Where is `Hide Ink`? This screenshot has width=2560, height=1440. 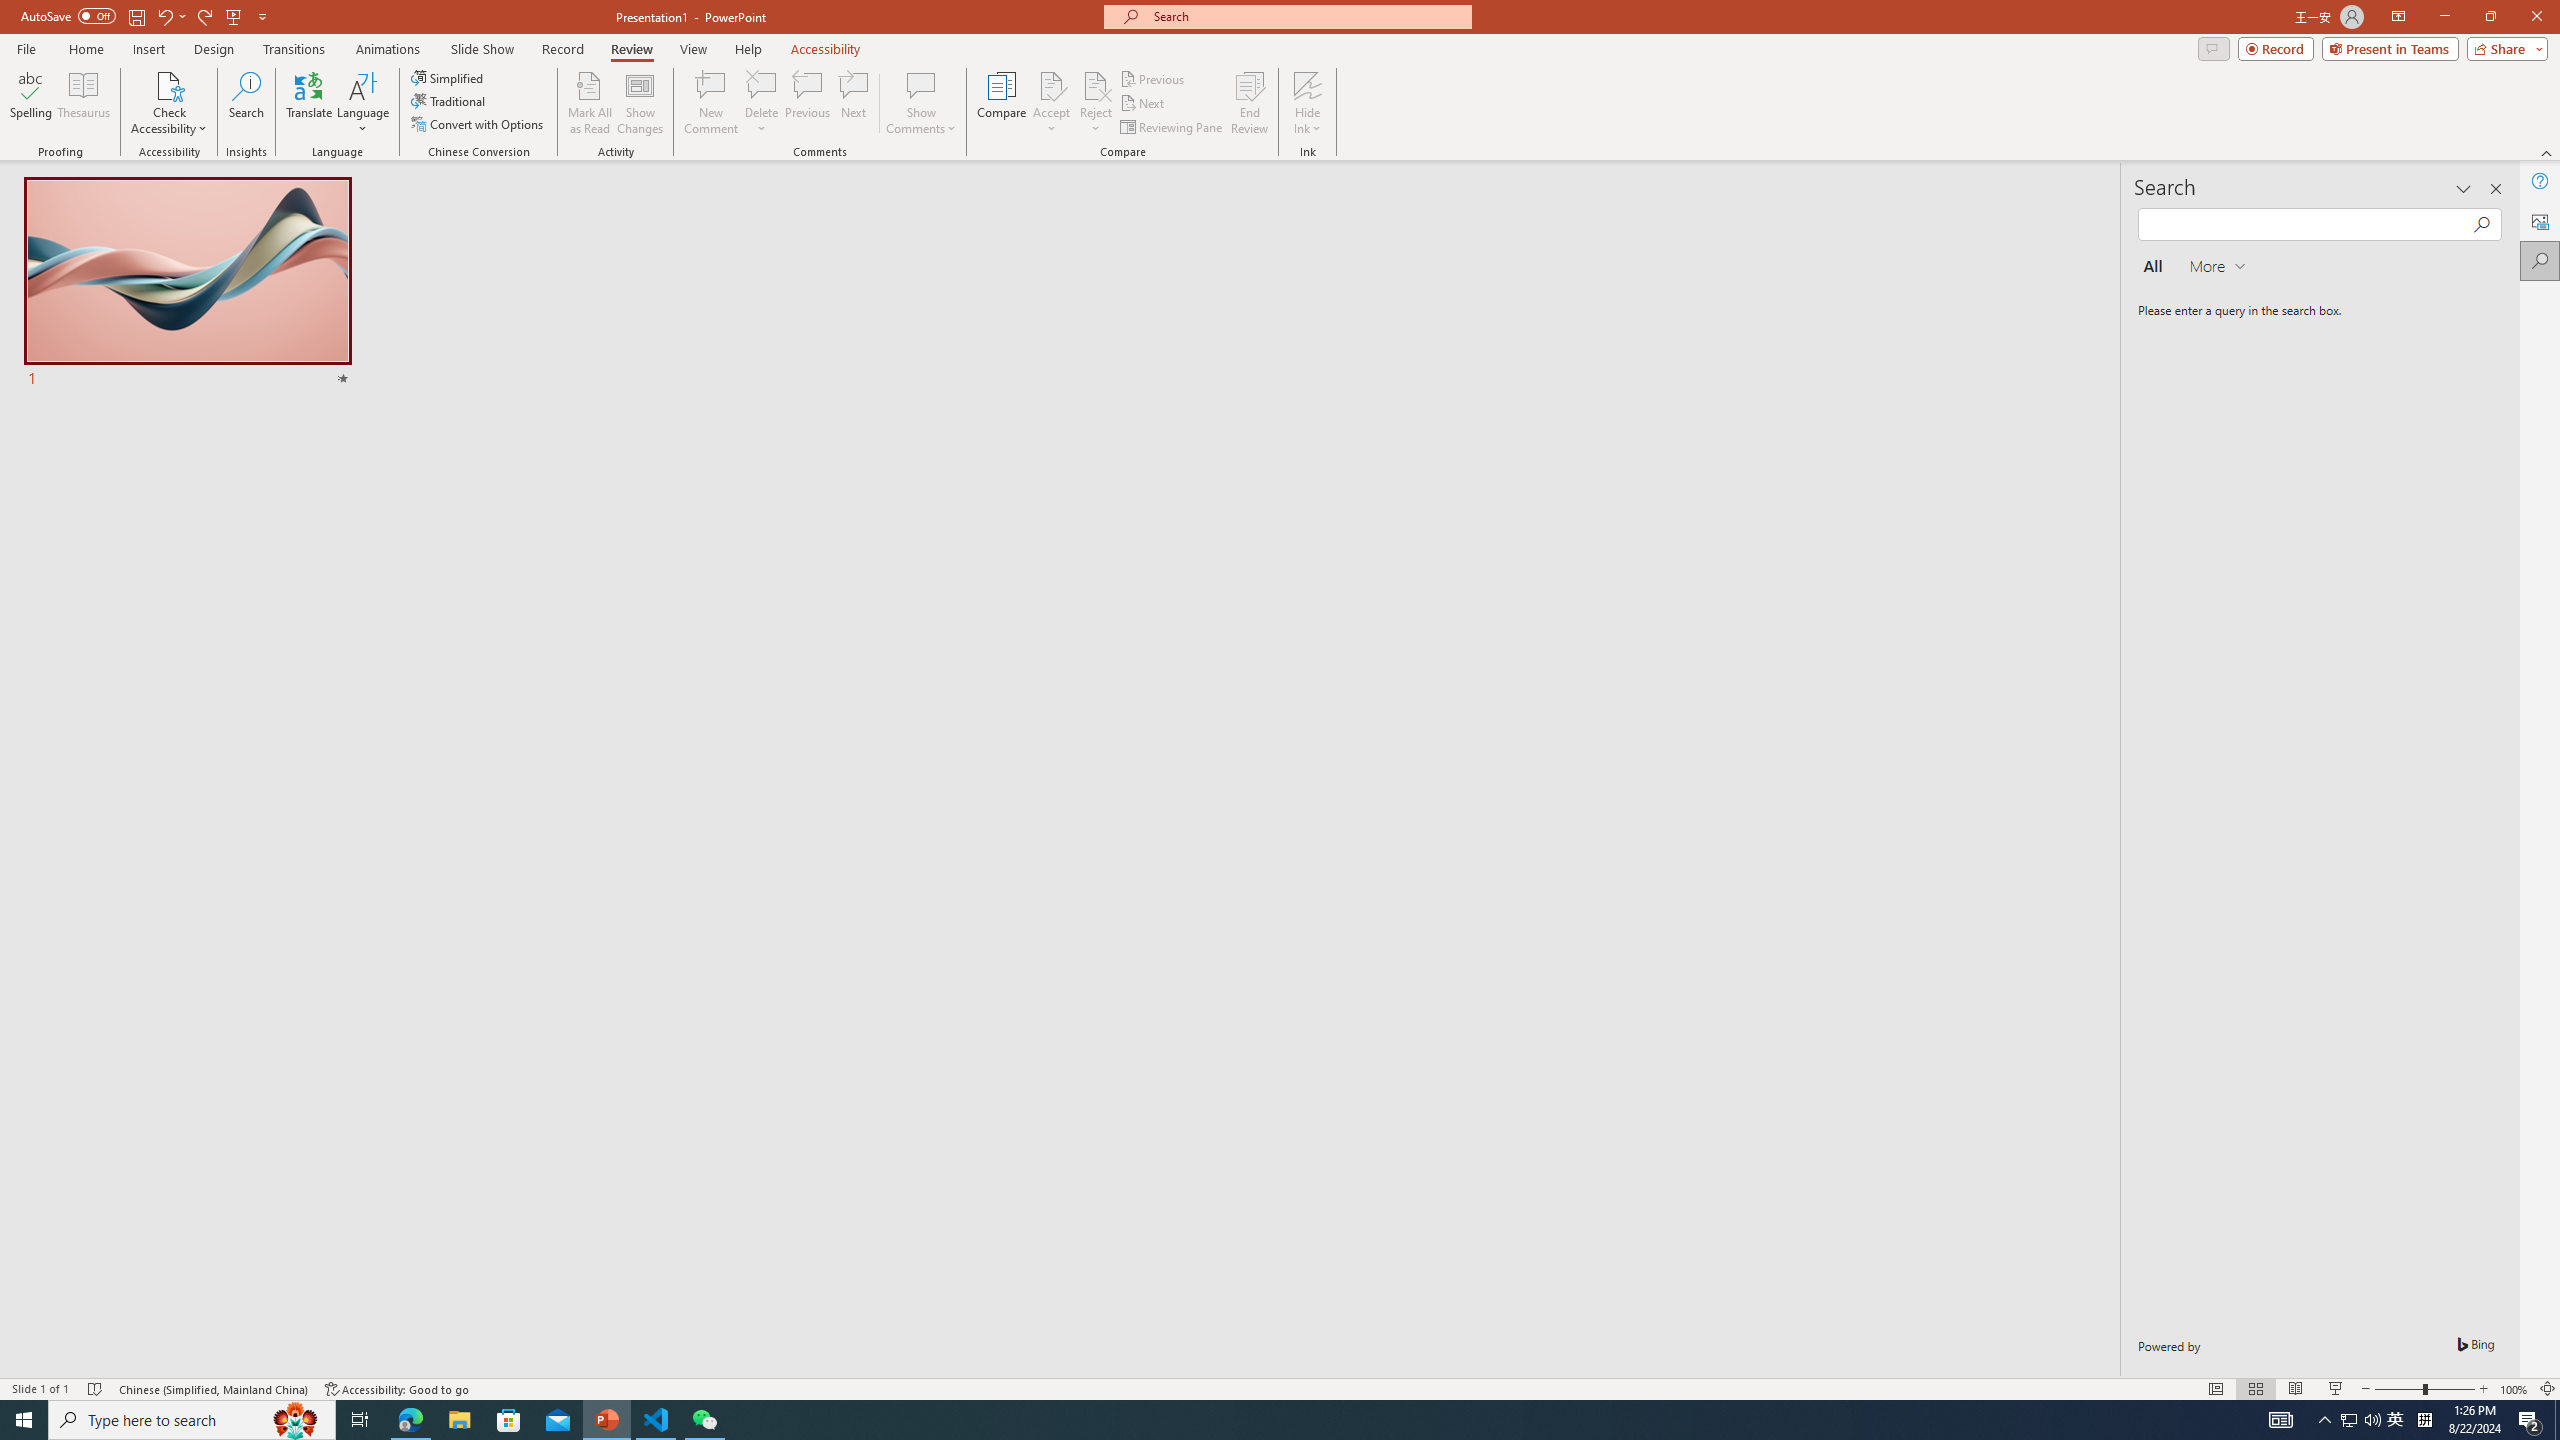 Hide Ink is located at coordinates (1308, 103).